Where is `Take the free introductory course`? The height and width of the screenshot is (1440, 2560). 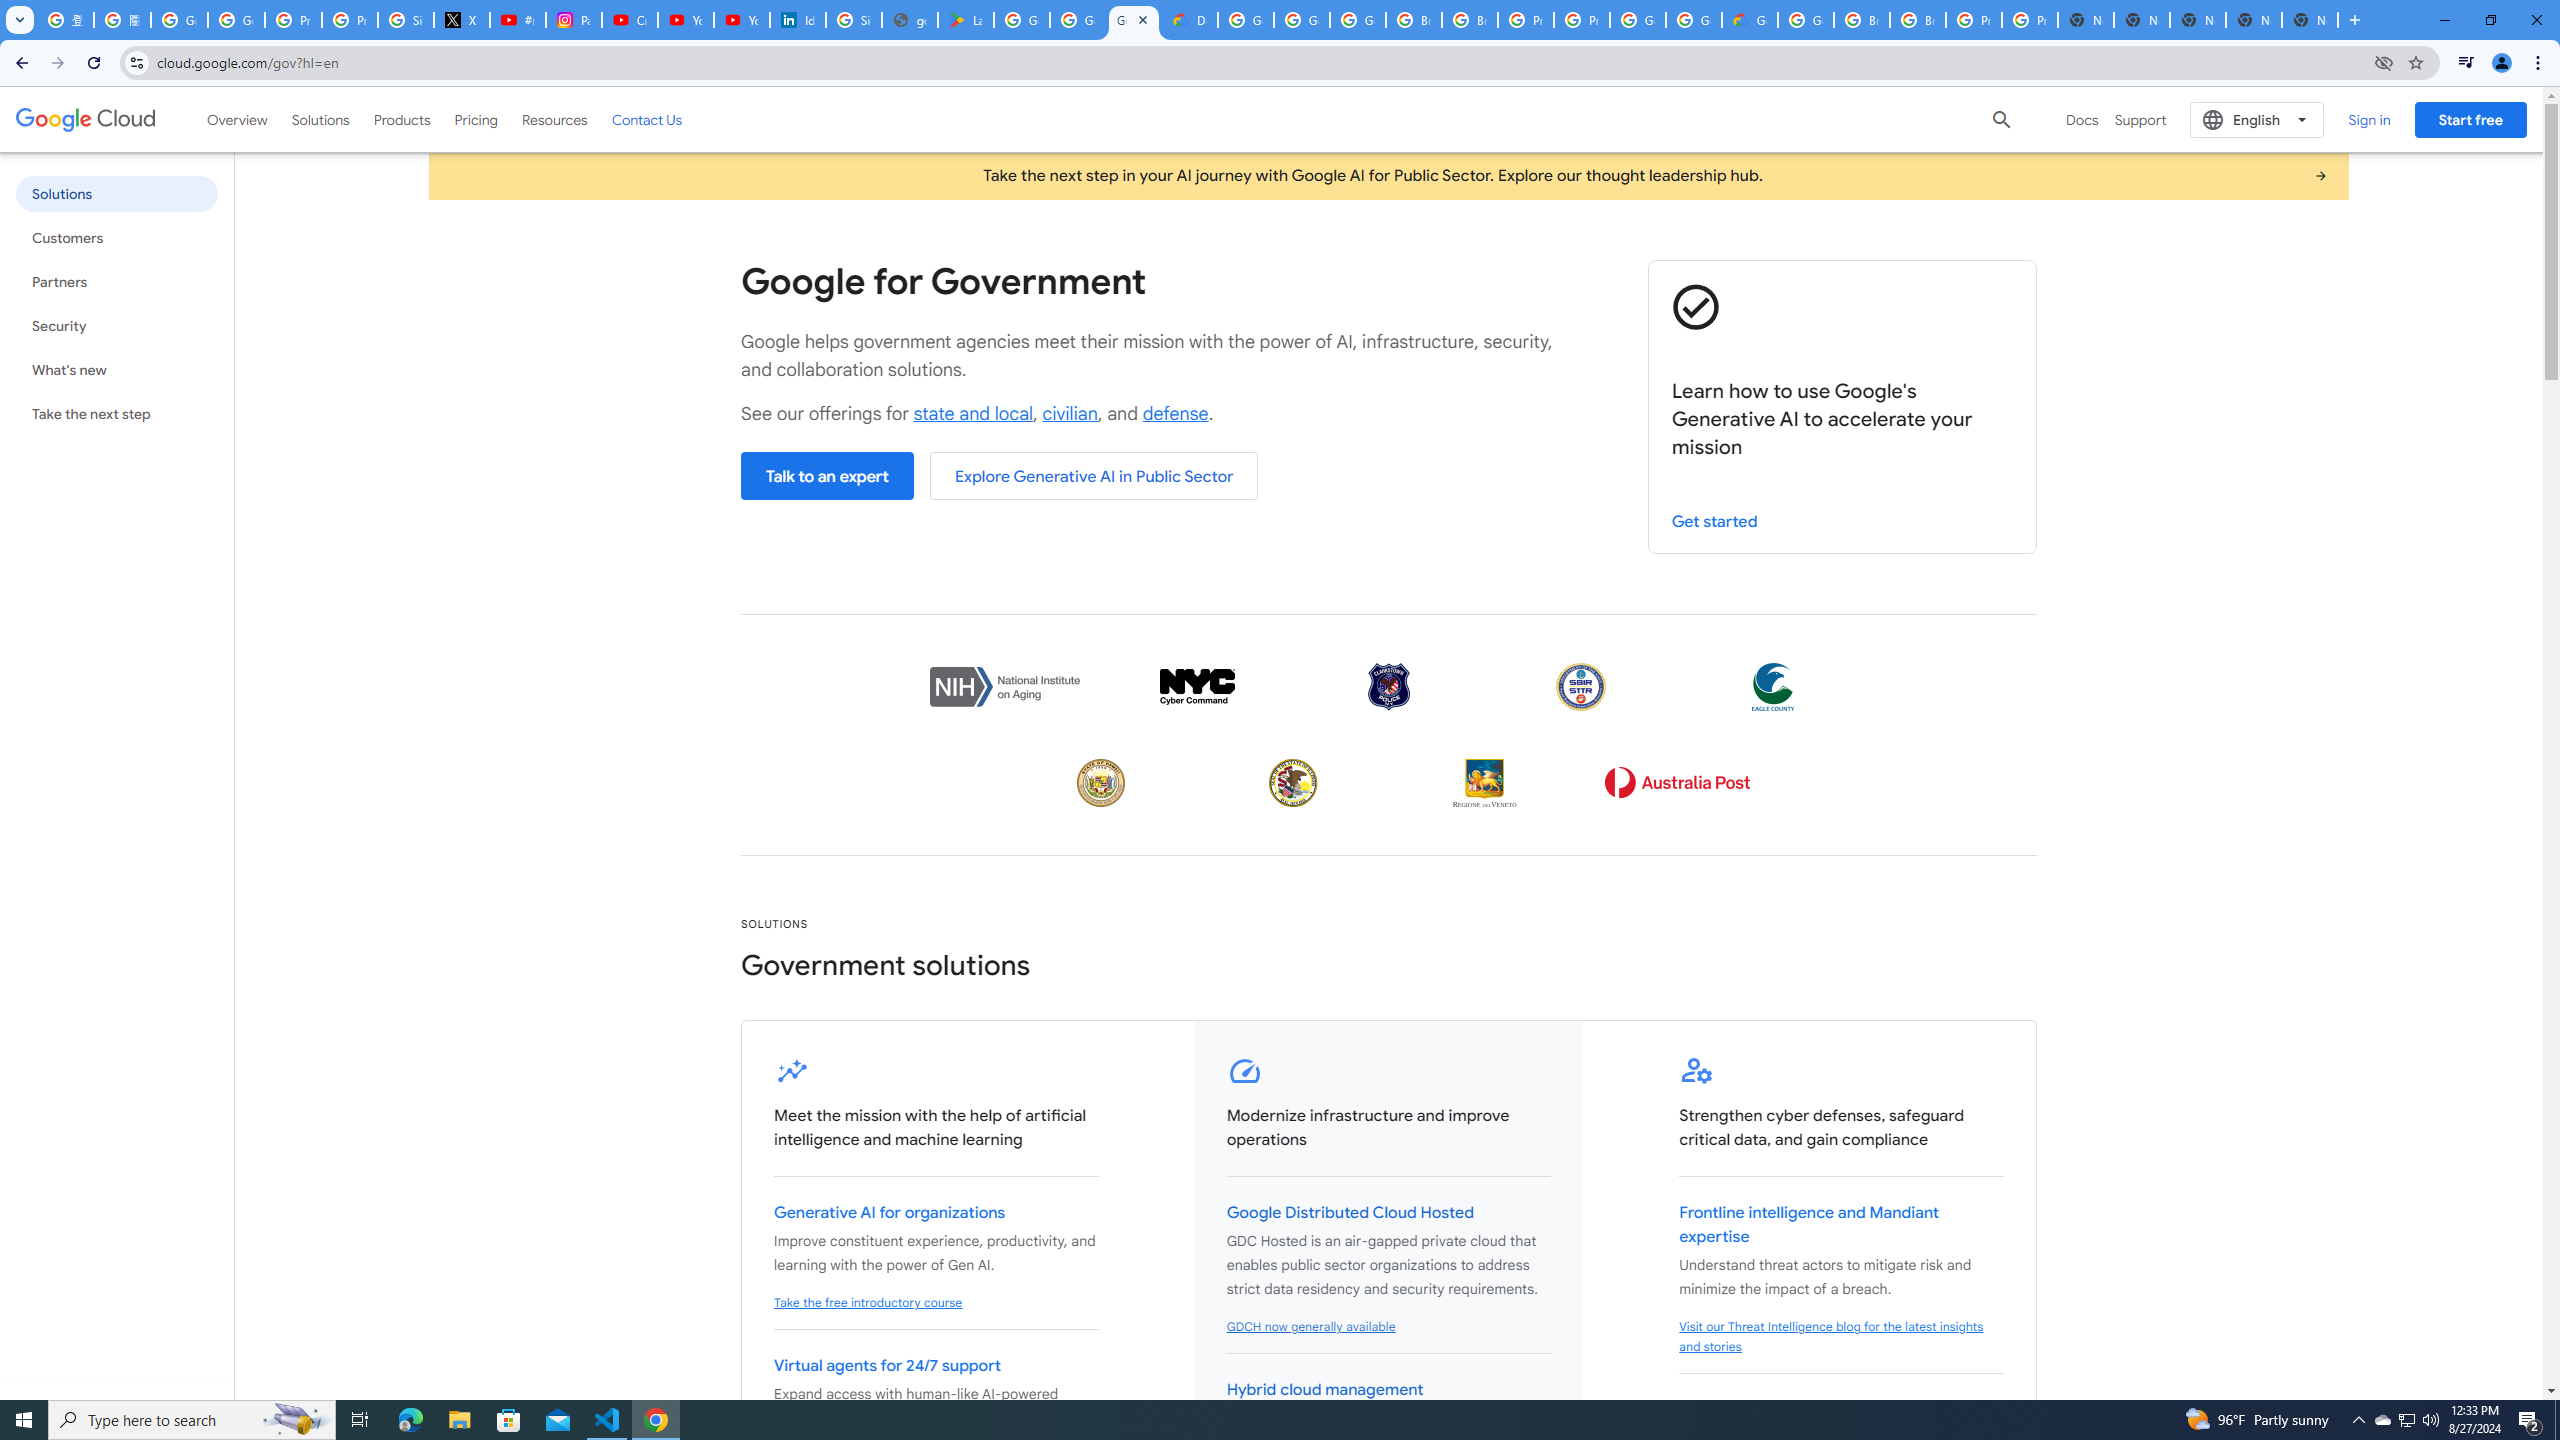 Take the free introductory course is located at coordinates (868, 1302).